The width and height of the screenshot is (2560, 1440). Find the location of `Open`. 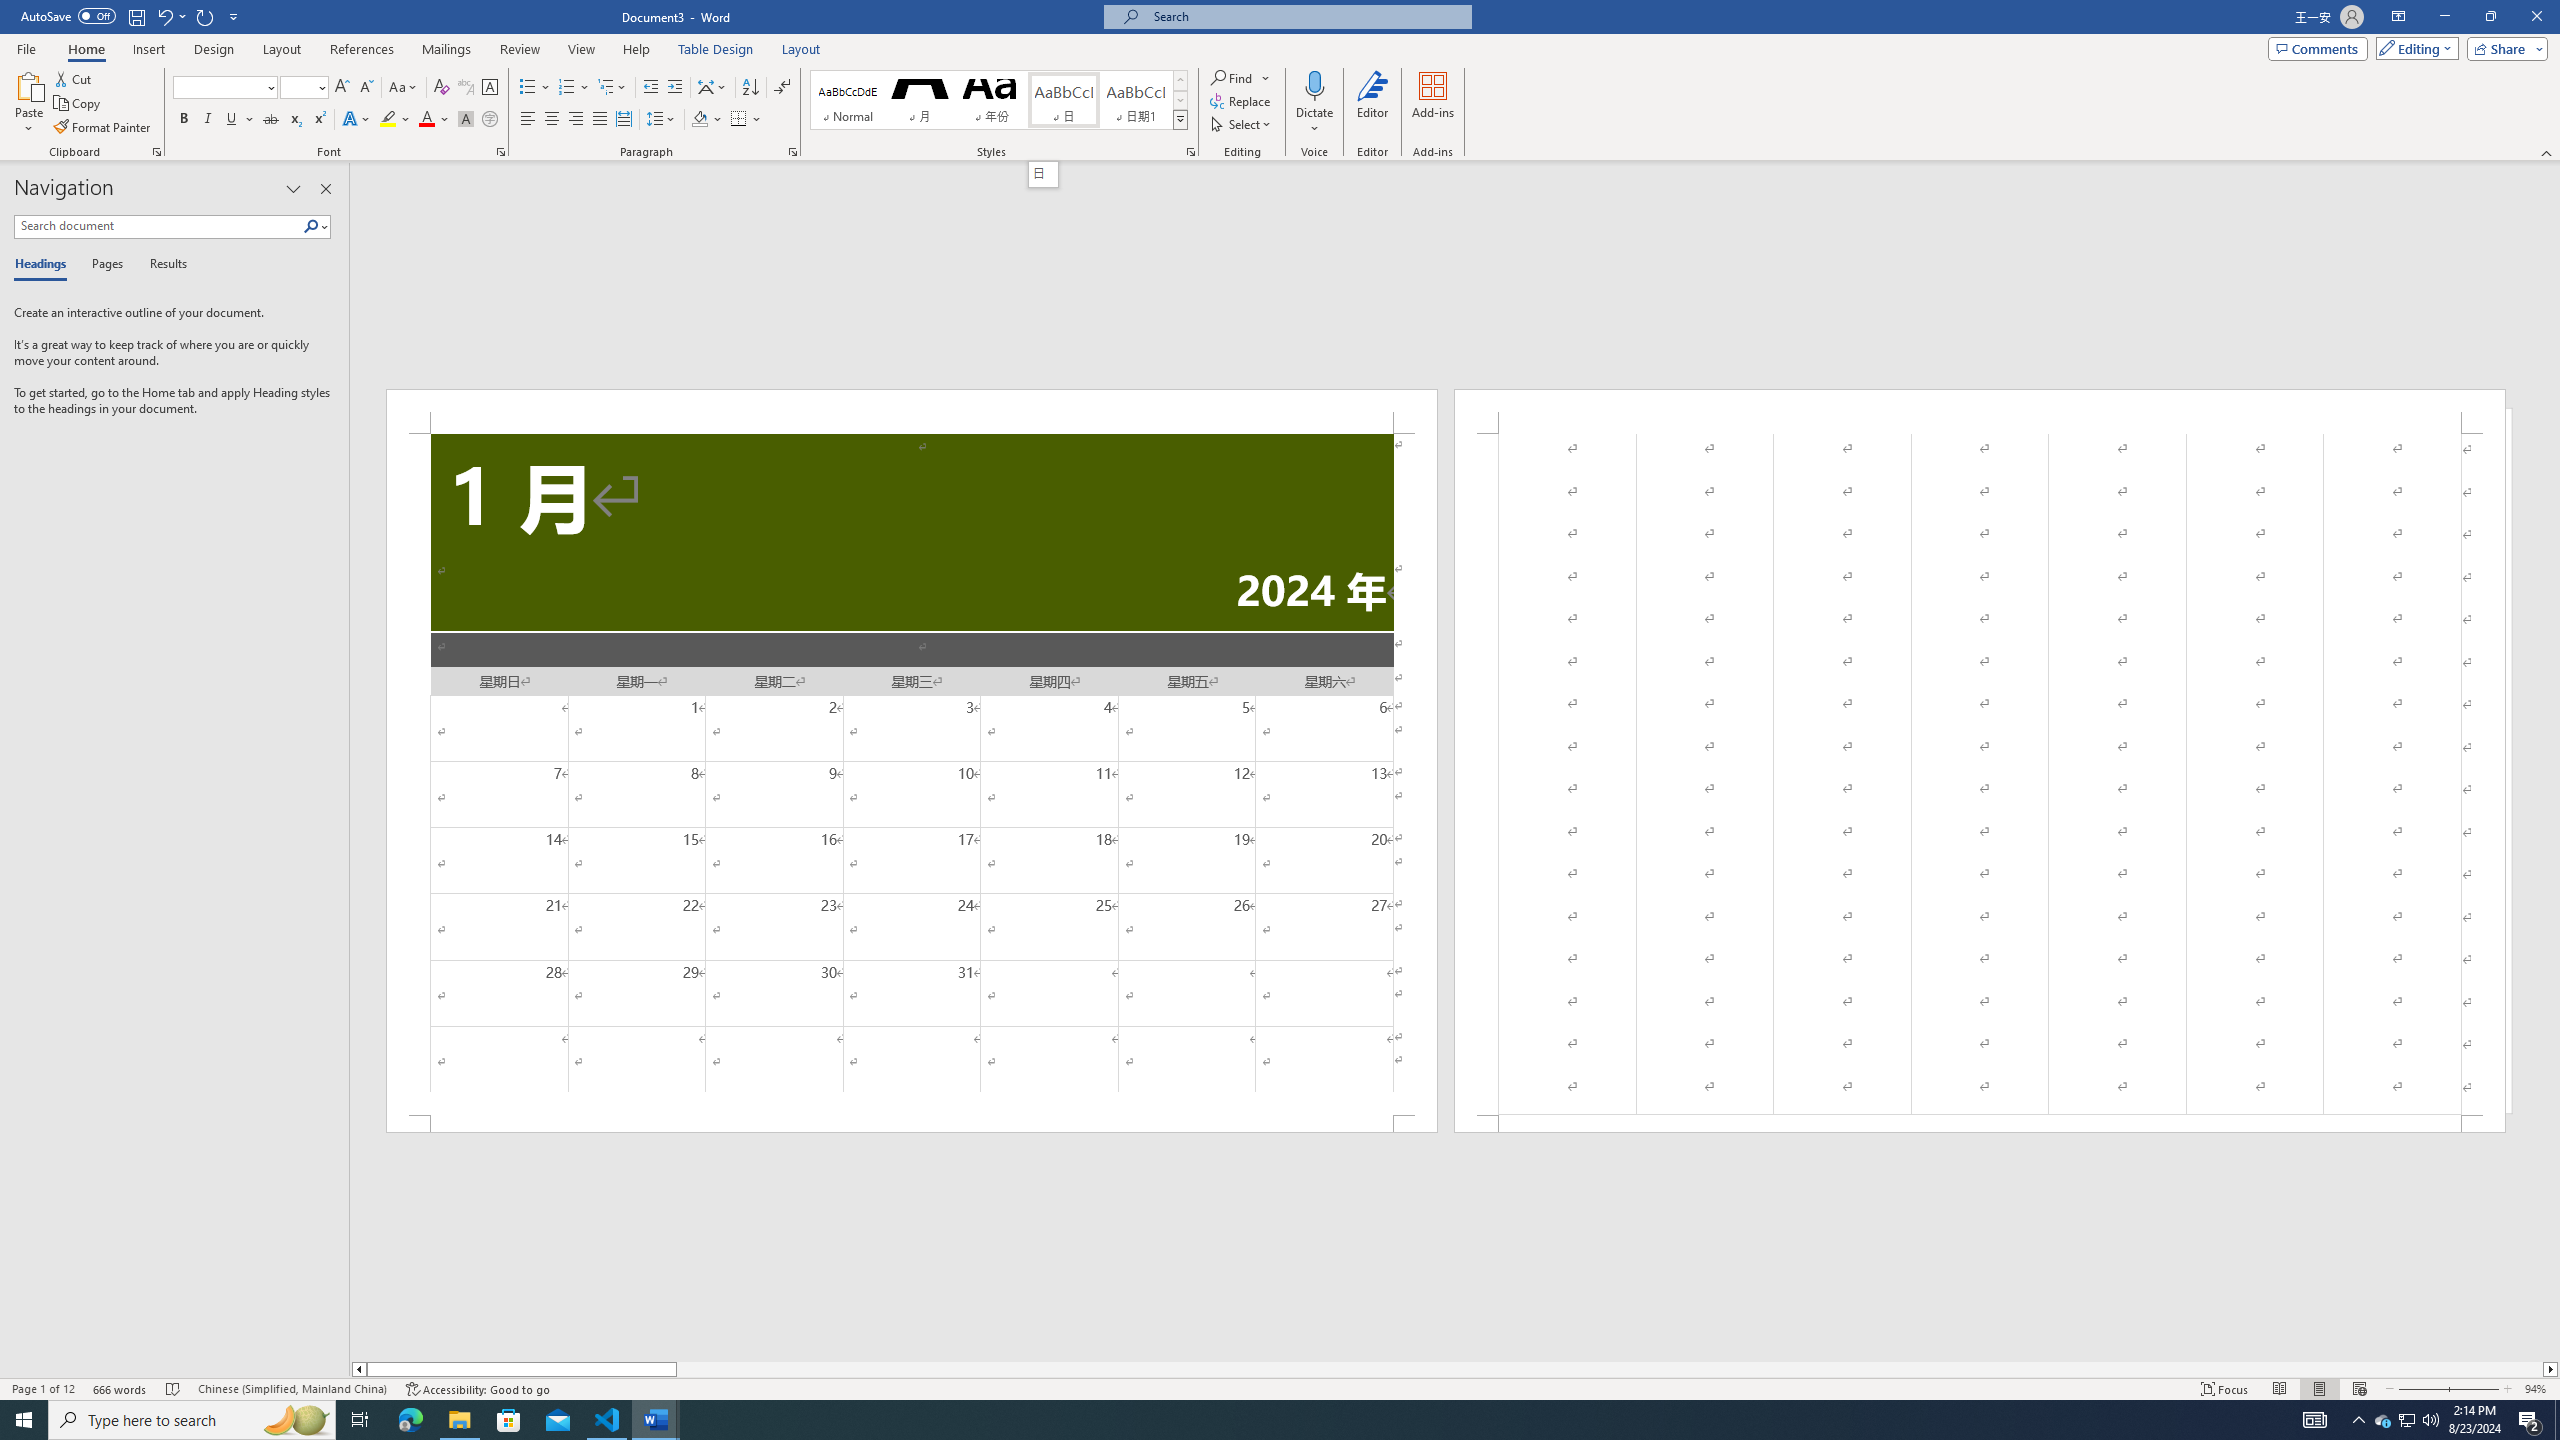

Open is located at coordinates (320, 86).